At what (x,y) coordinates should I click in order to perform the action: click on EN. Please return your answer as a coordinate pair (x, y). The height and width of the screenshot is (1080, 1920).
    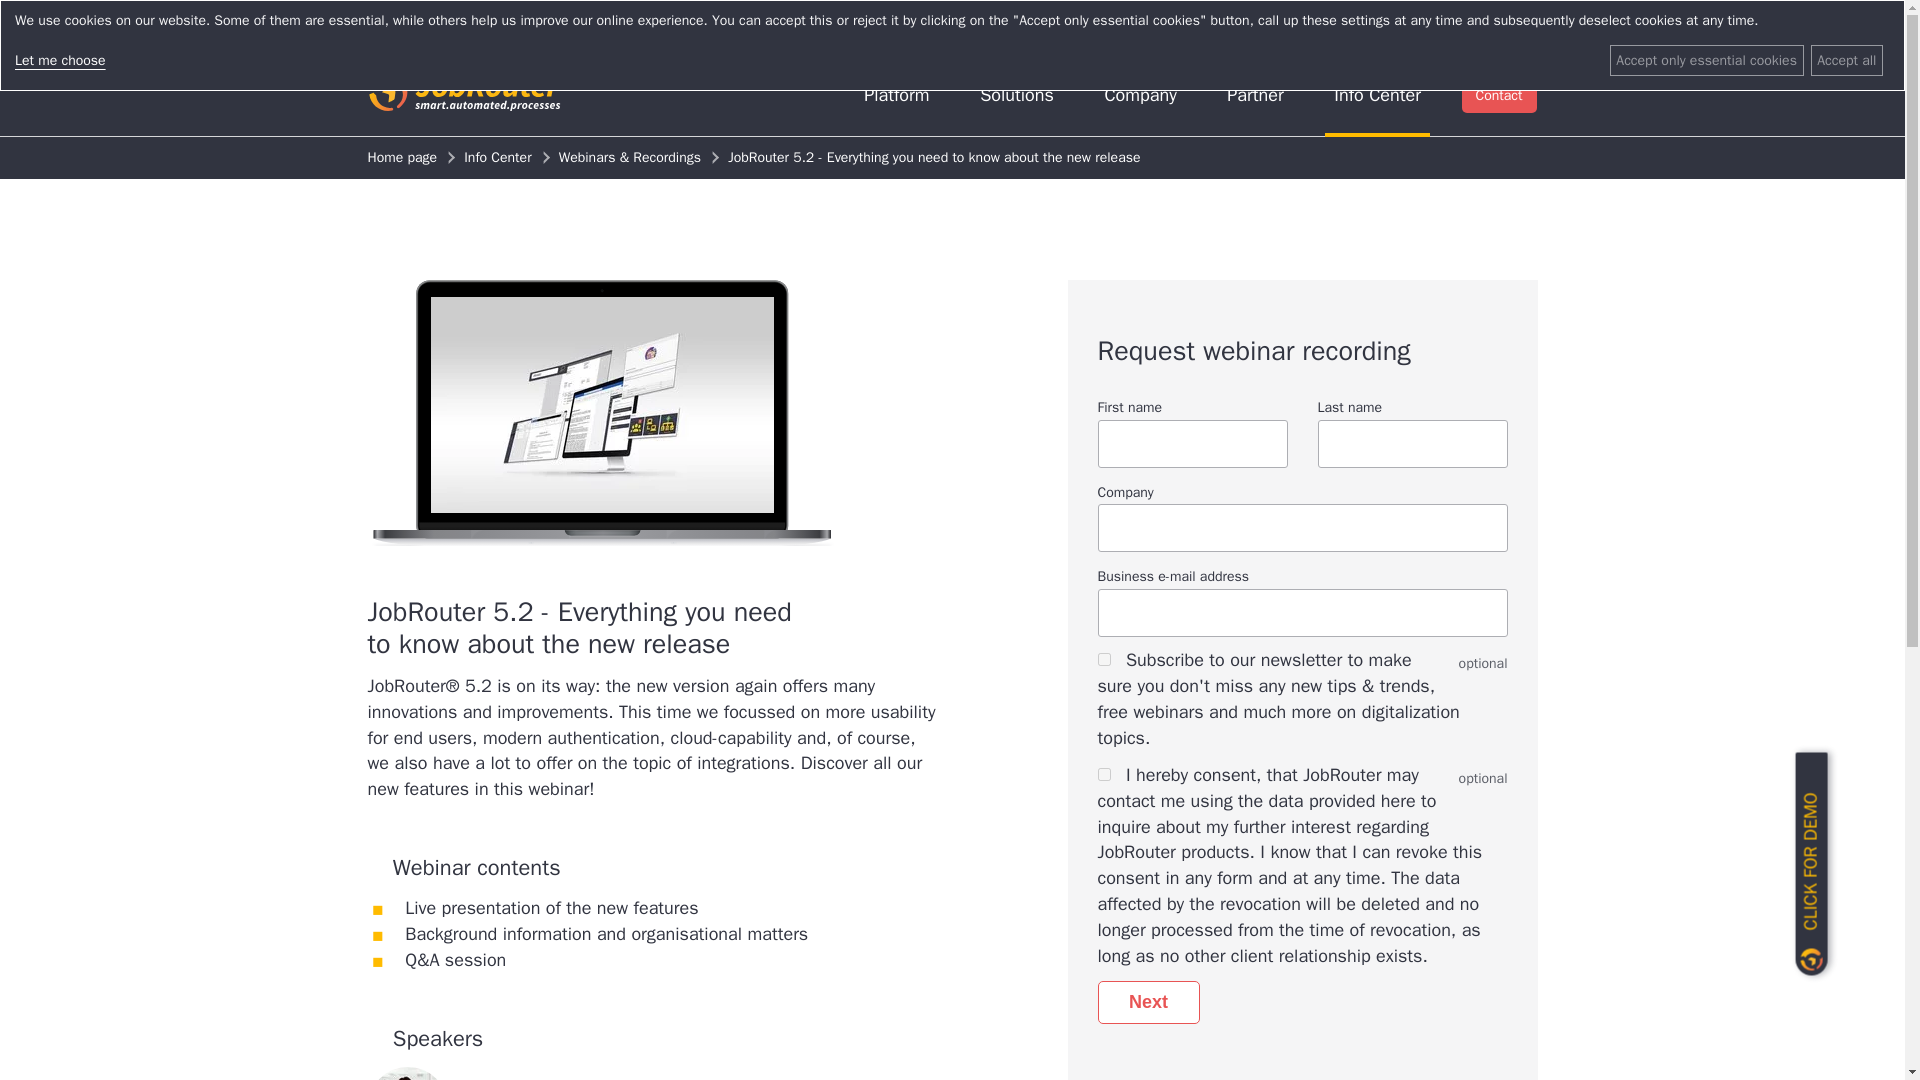
    Looking at the image, I should click on (1484, 28).